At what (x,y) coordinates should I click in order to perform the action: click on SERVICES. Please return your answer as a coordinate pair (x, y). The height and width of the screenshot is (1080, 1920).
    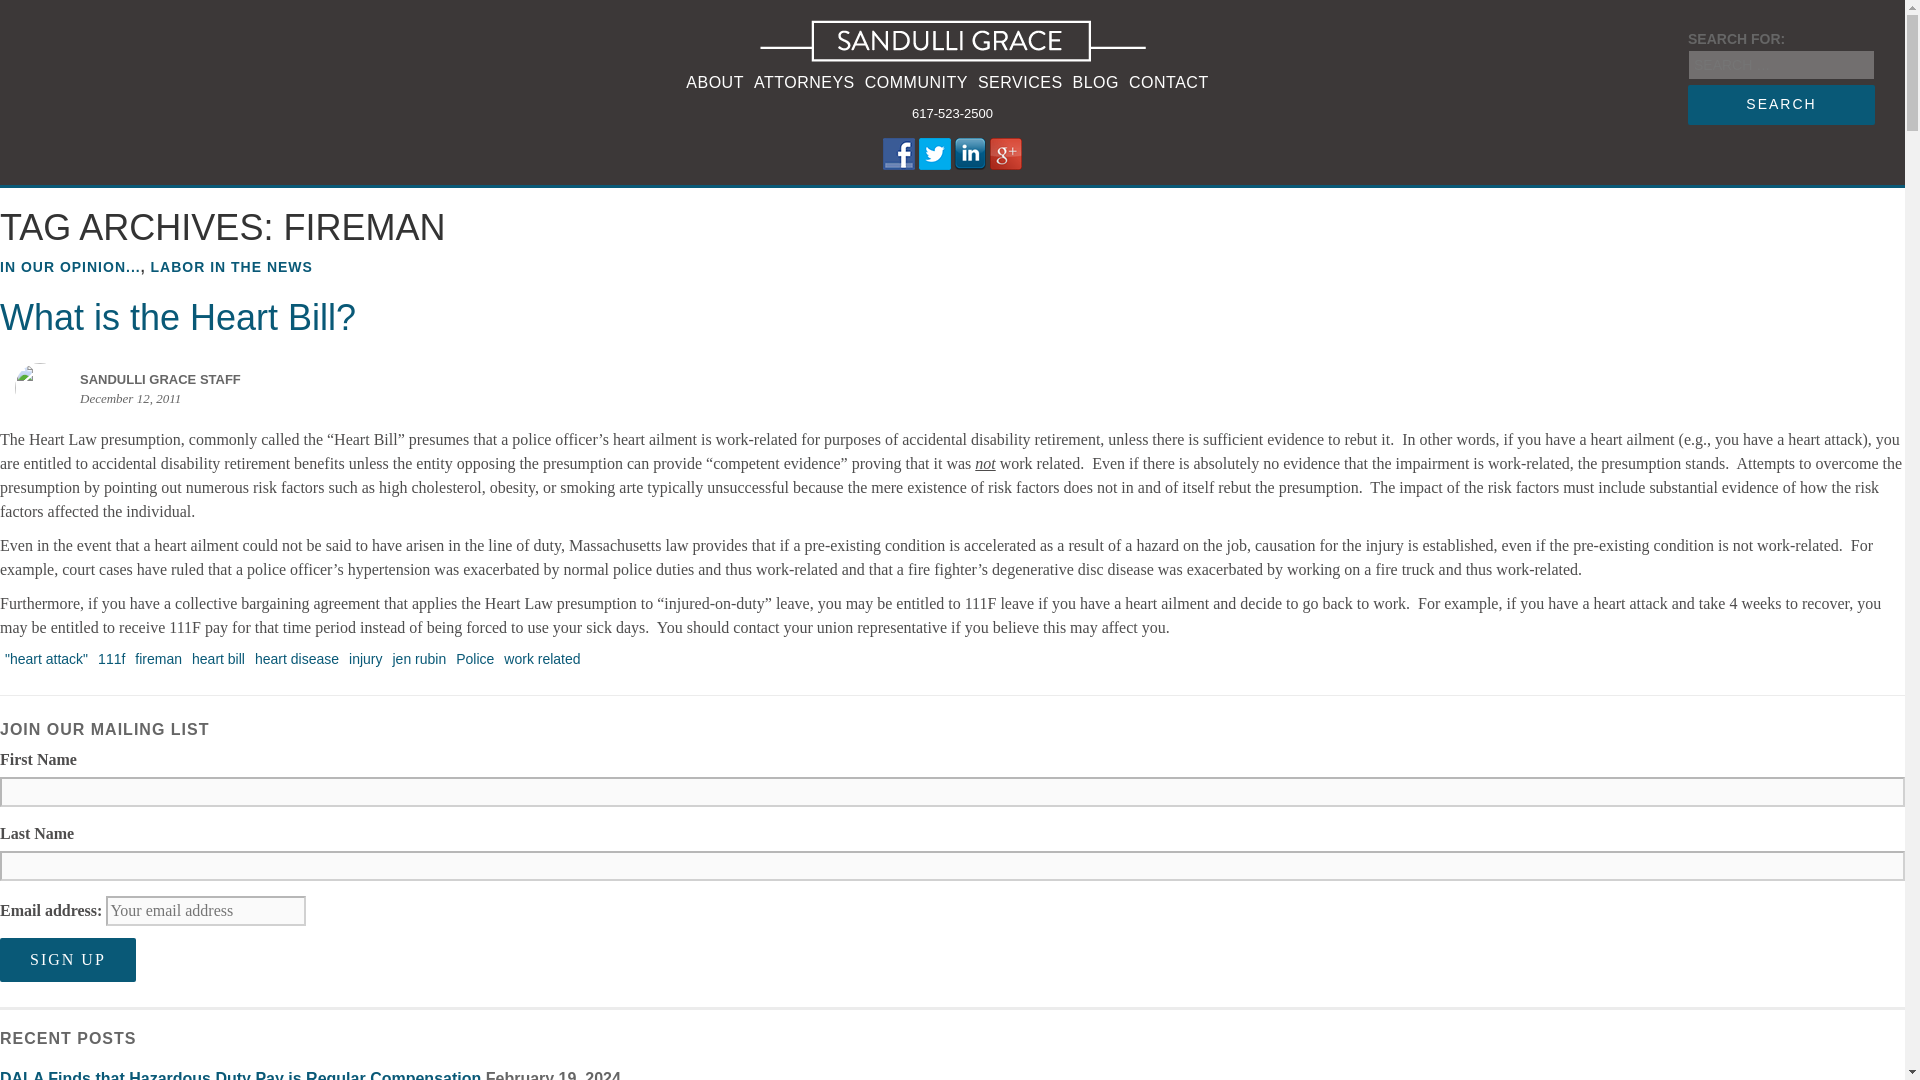
    Looking at the image, I should click on (1020, 84).